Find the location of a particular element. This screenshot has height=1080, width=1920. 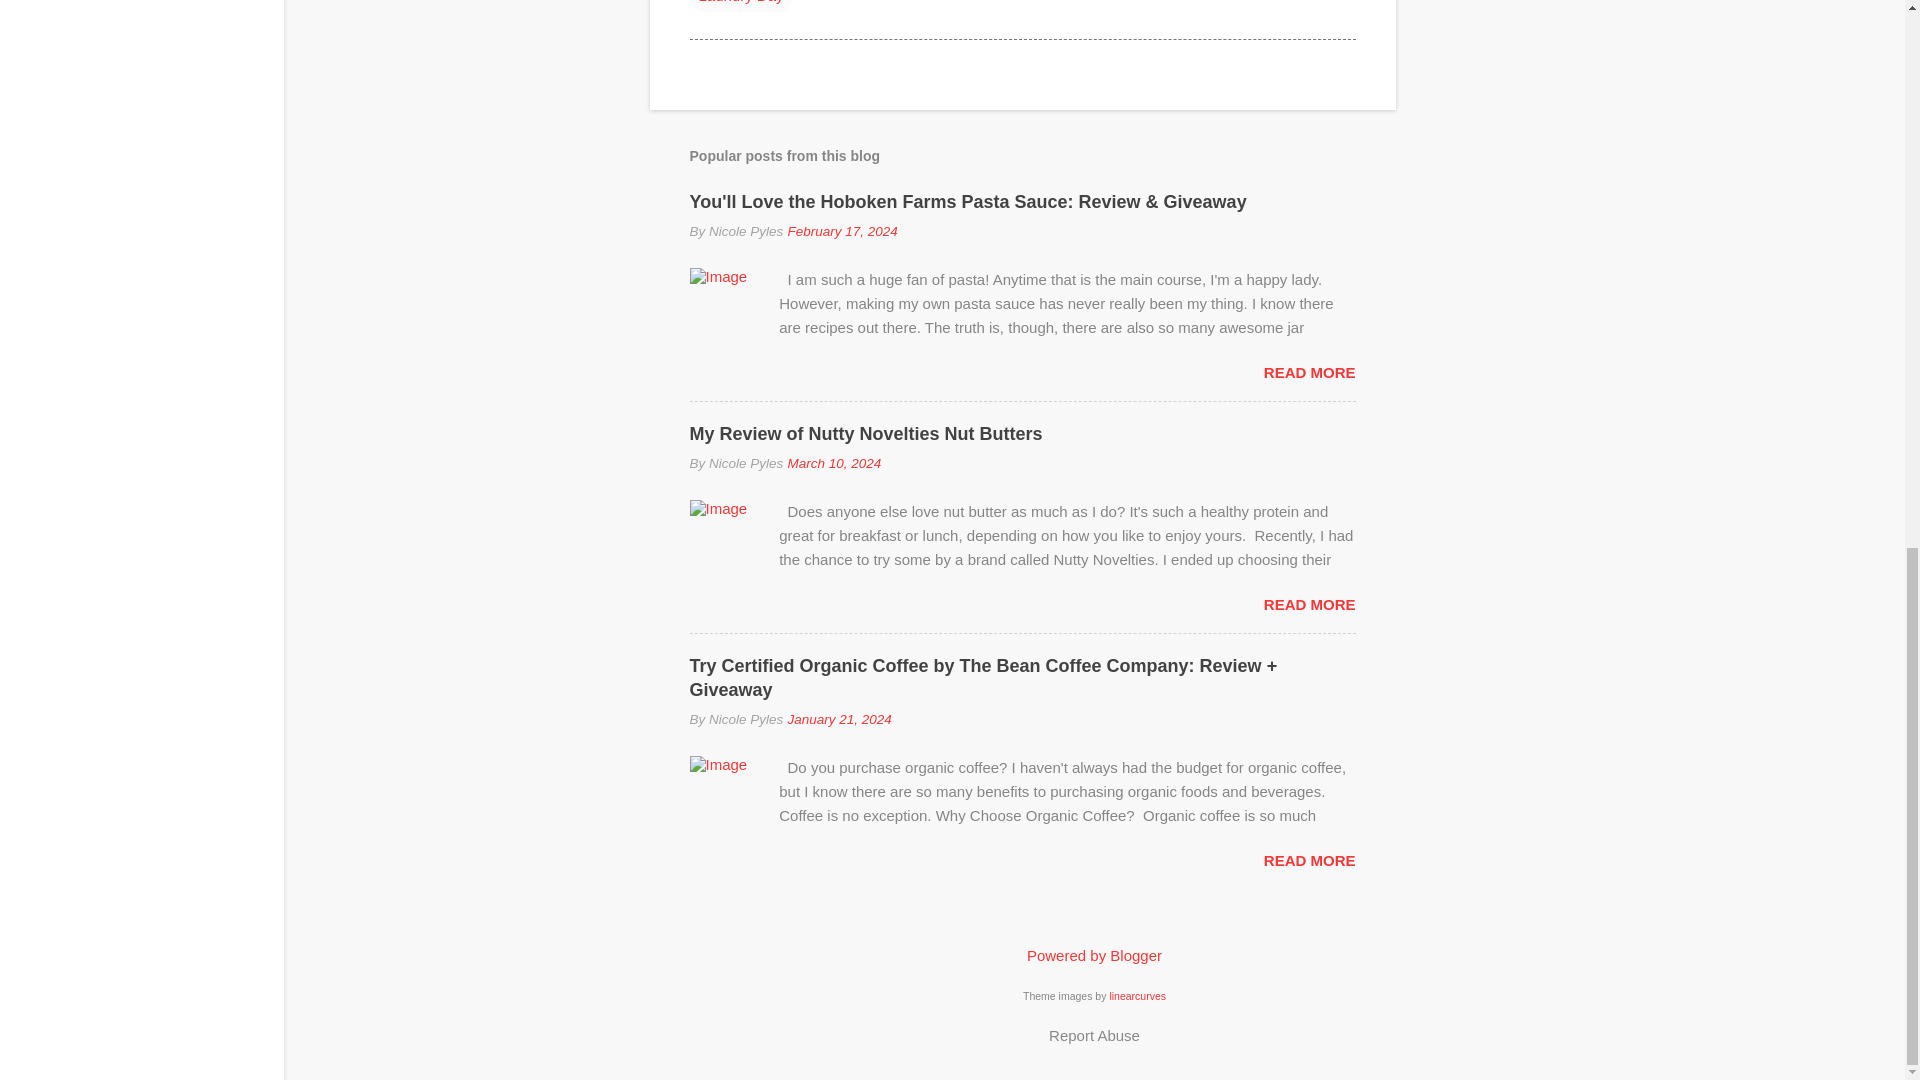

My Review of Nutty Novelties Nut Butters is located at coordinates (866, 434).